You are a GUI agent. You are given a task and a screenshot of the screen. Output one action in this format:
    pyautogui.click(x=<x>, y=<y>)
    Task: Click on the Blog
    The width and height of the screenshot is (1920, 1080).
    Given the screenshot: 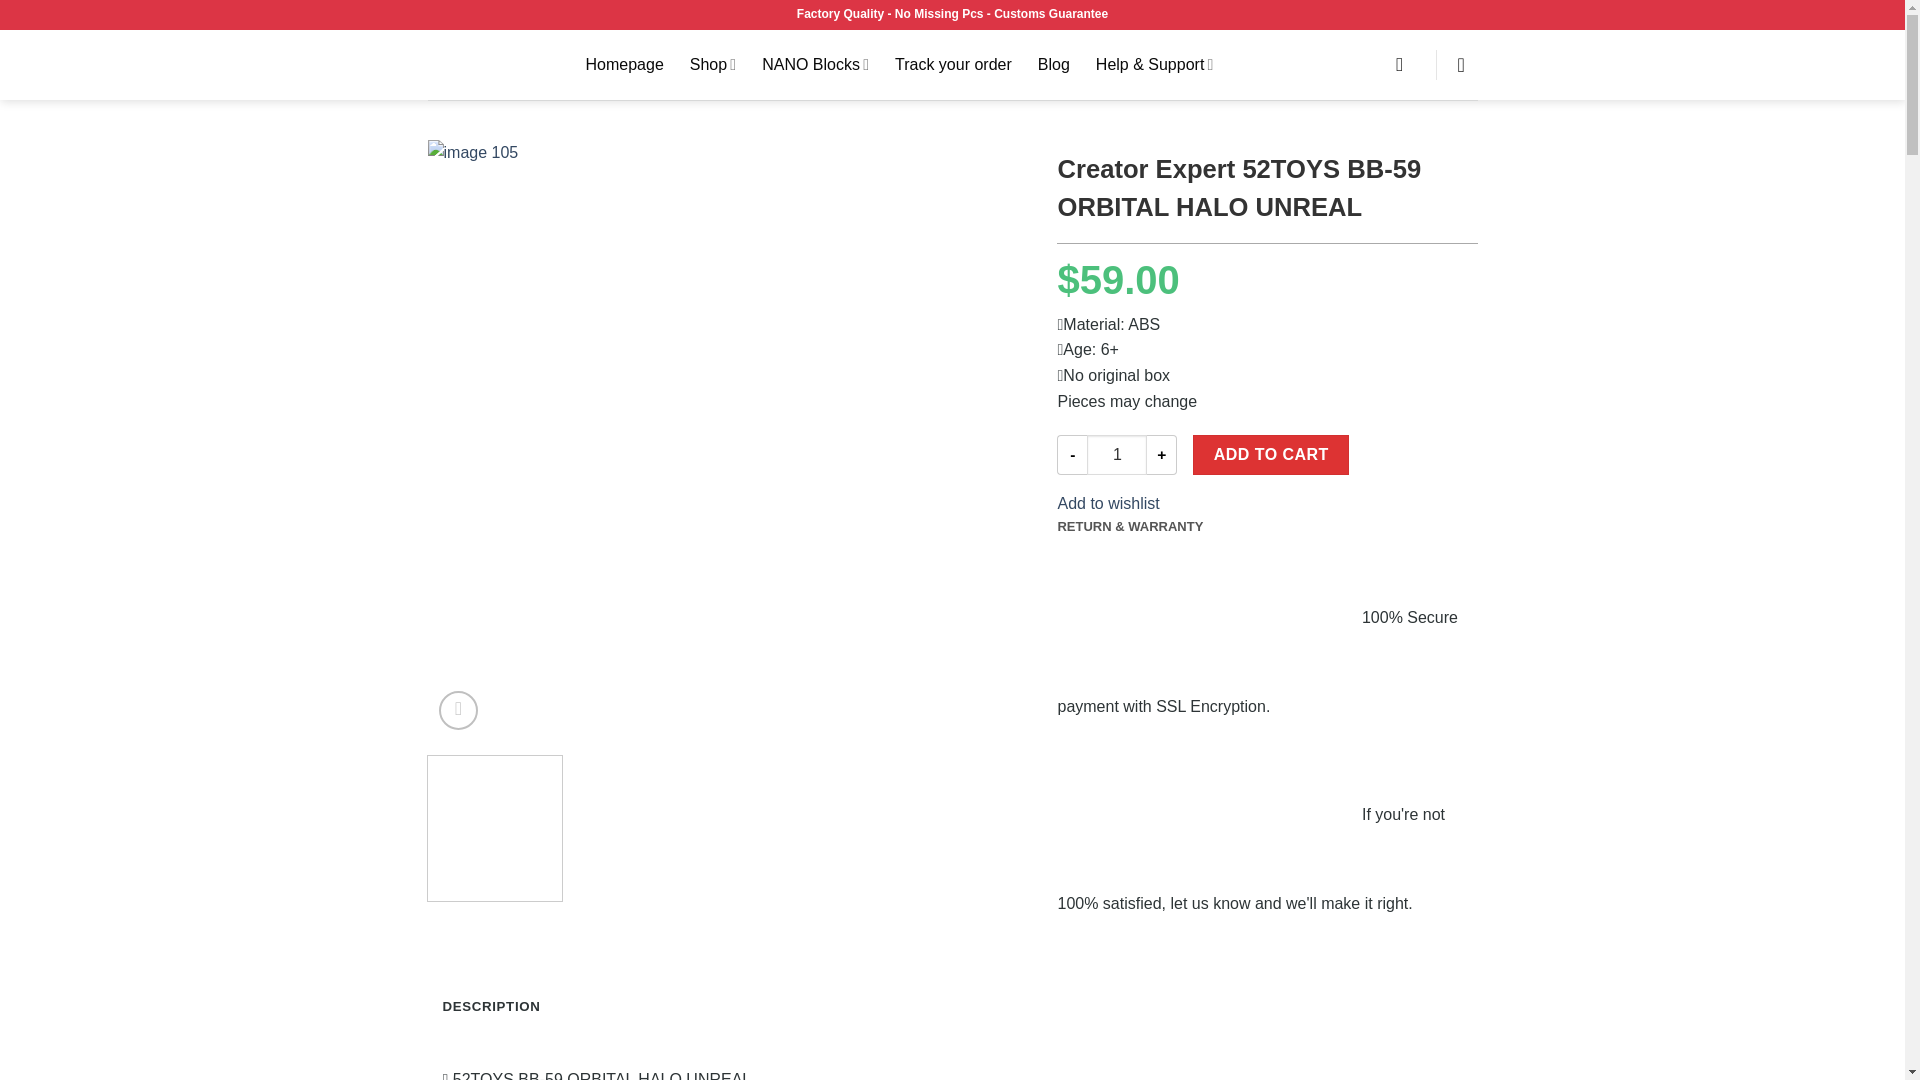 What is the action you would take?
    pyautogui.click(x=1054, y=65)
    